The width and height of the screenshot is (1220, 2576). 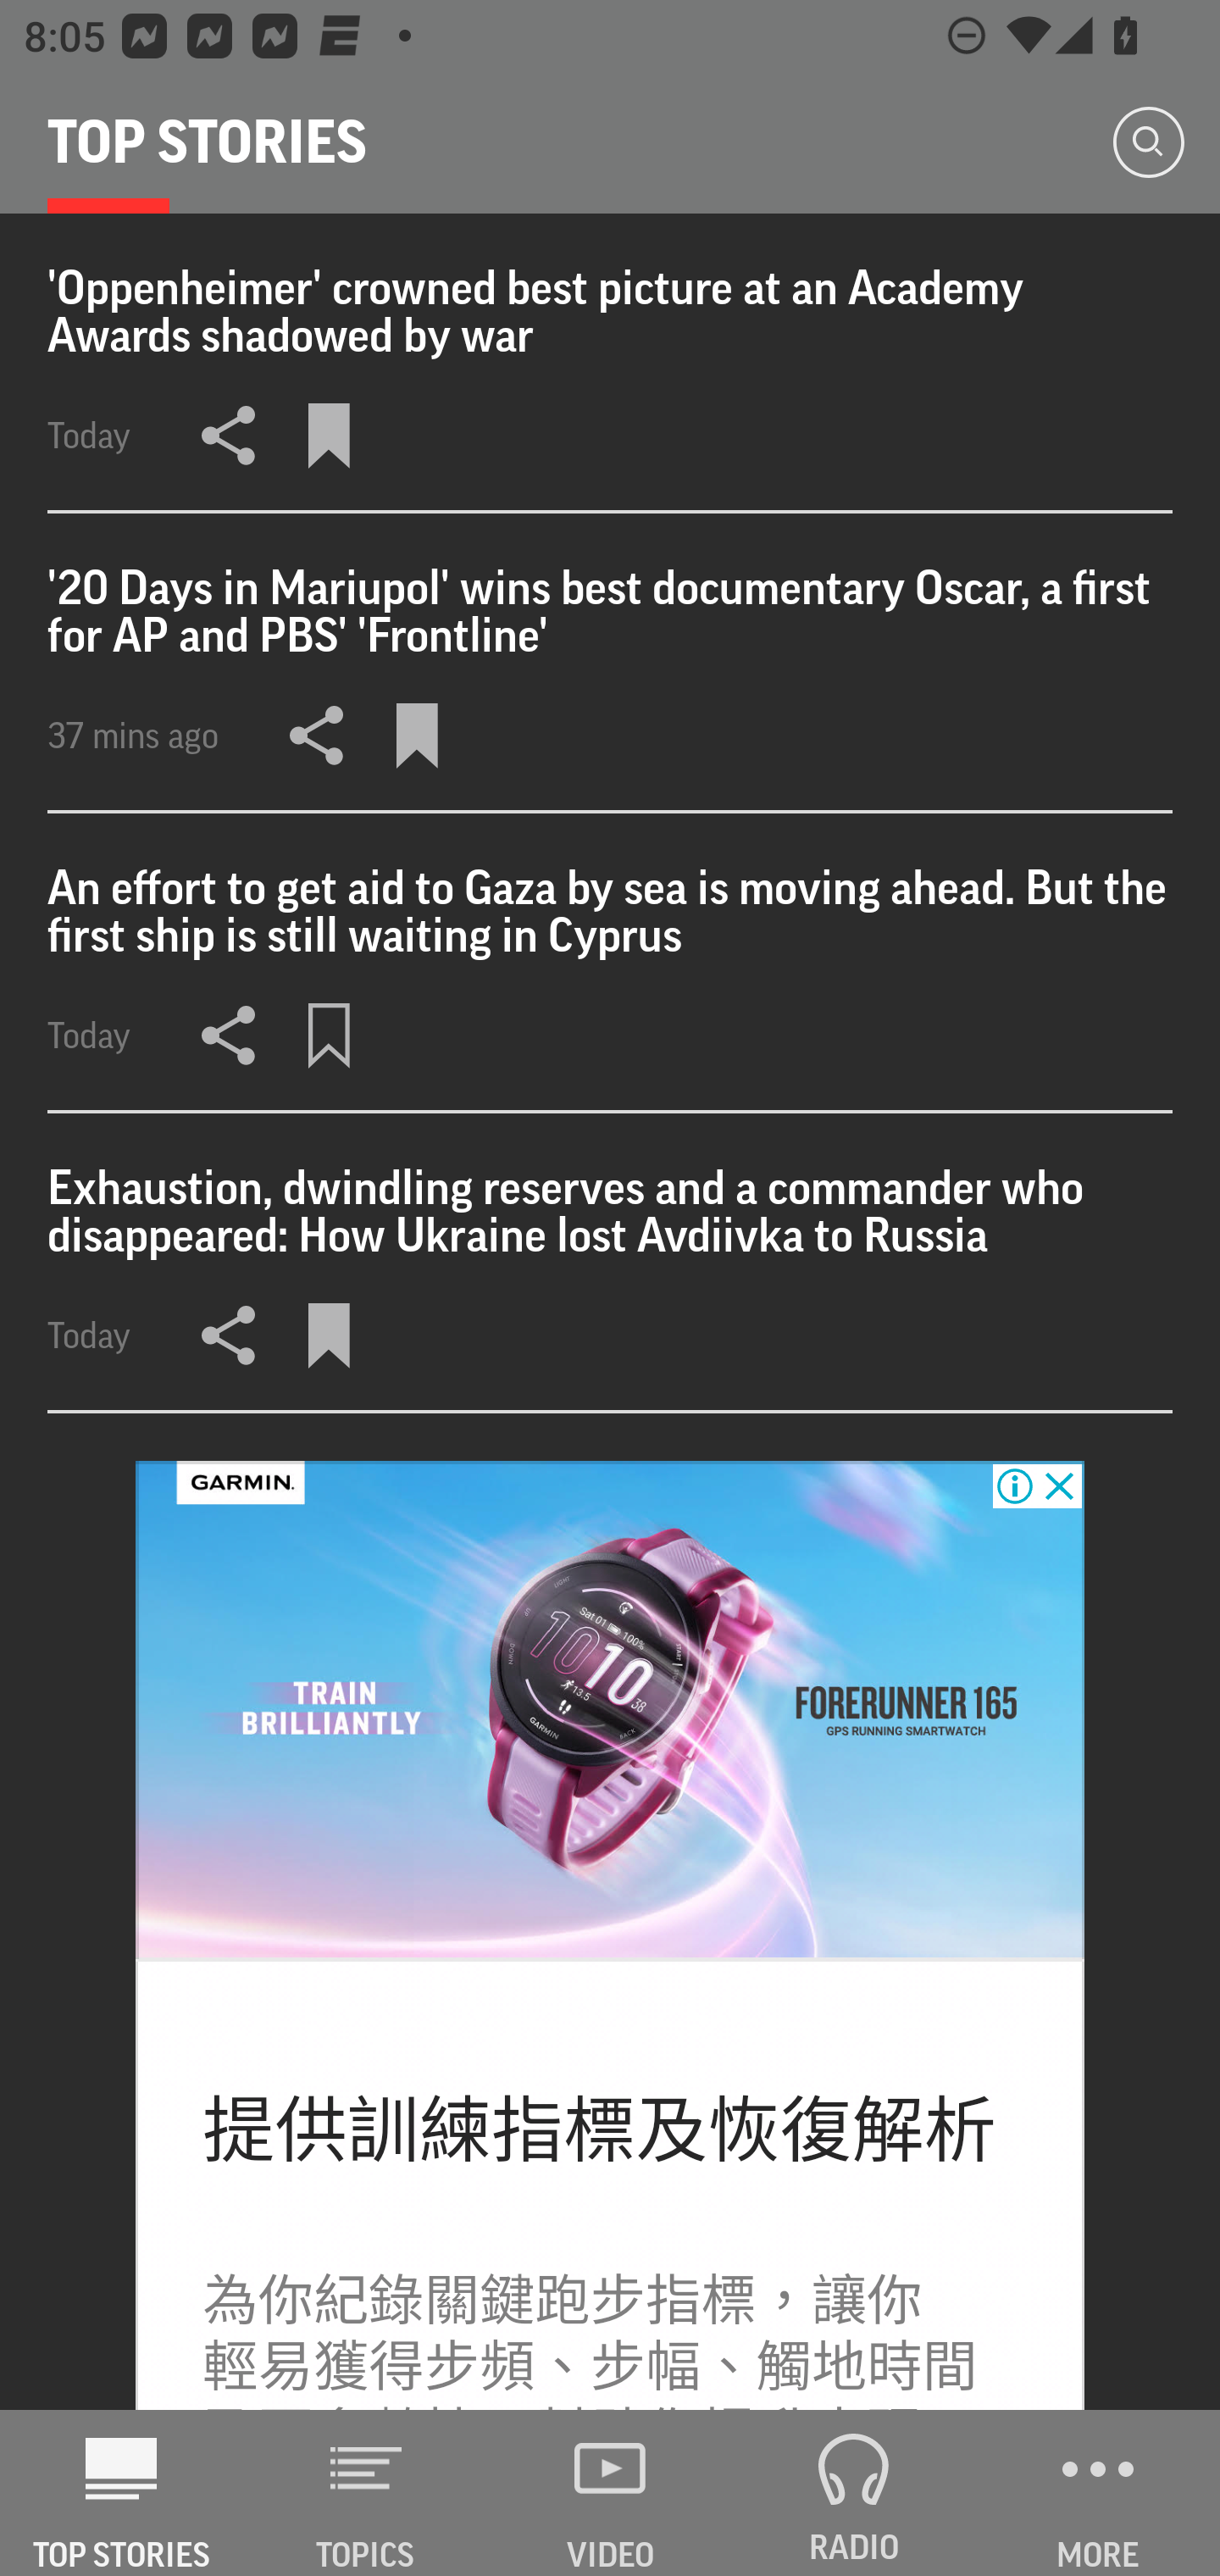 What do you see at coordinates (366, 2493) in the screenshot?
I see `TOPICS` at bounding box center [366, 2493].